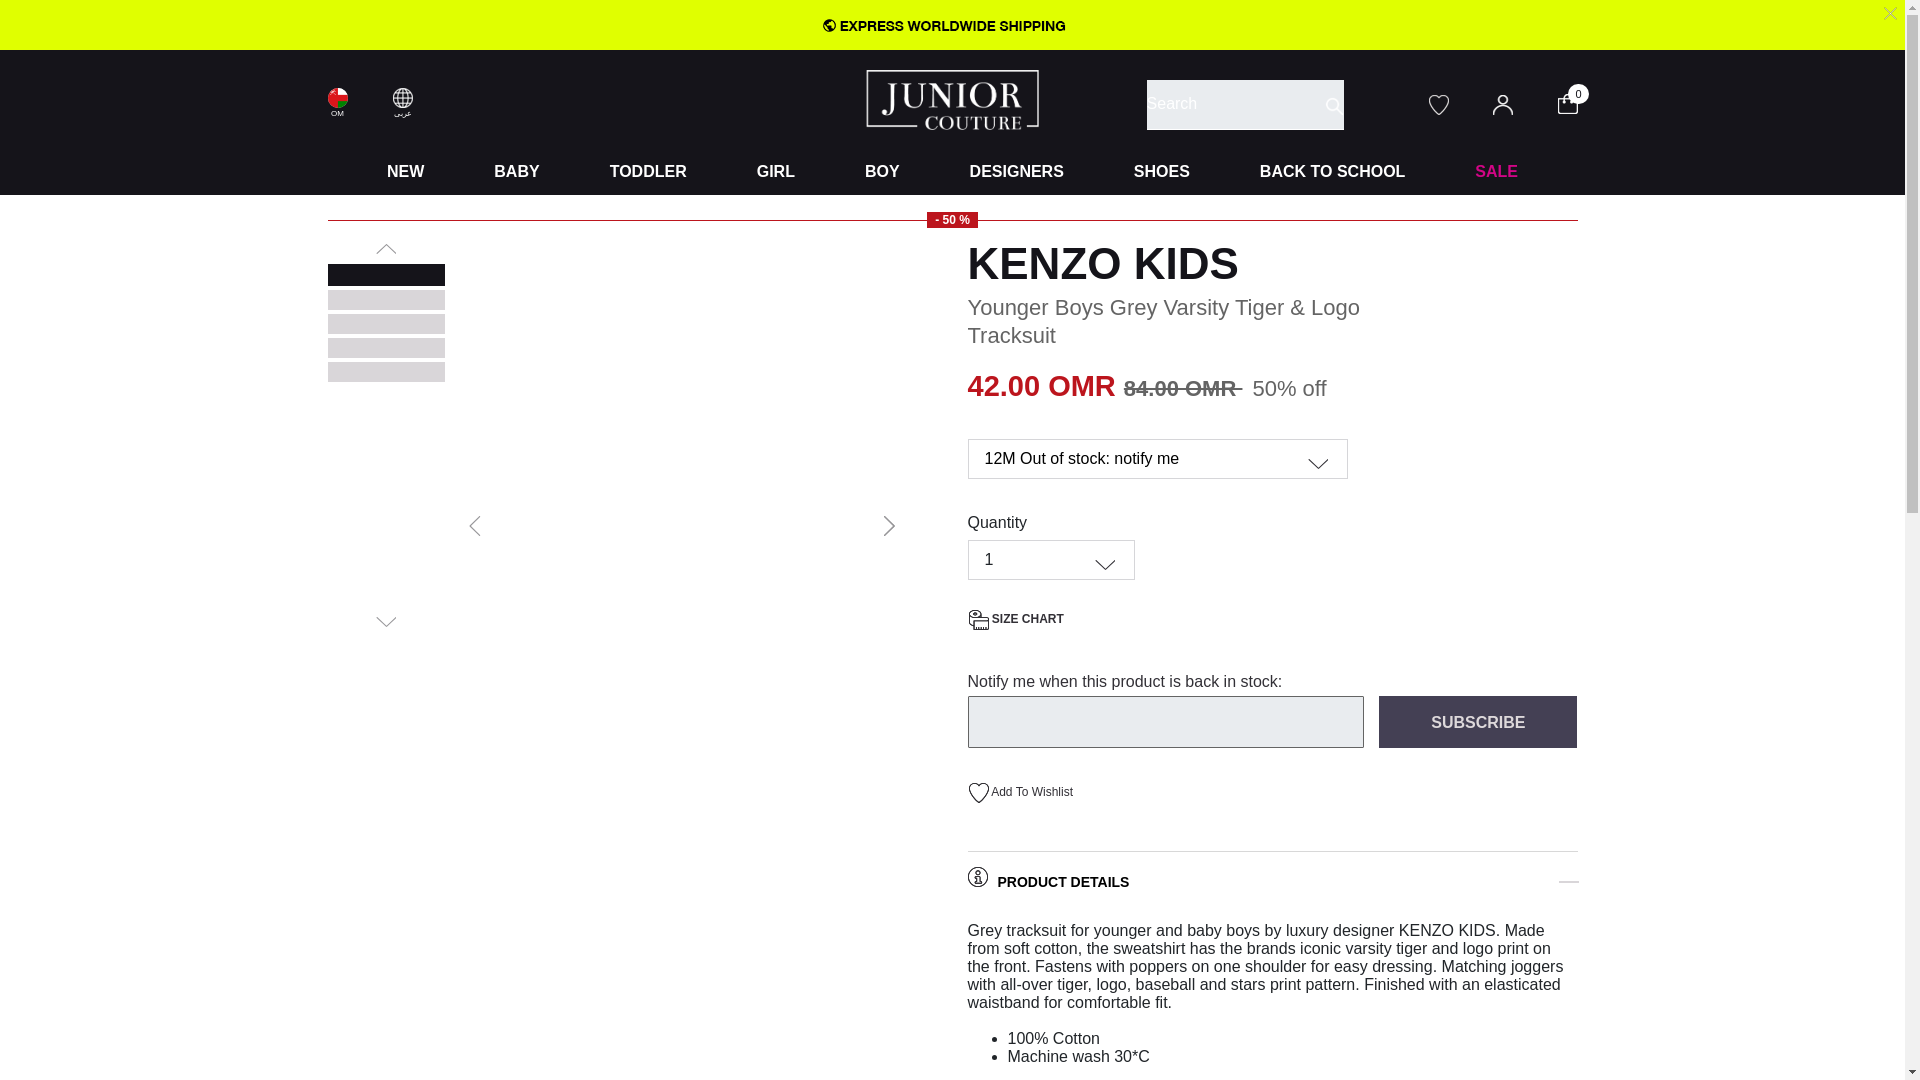 The image size is (1920, 1080). I want to click on 0, so click(1580, 102).